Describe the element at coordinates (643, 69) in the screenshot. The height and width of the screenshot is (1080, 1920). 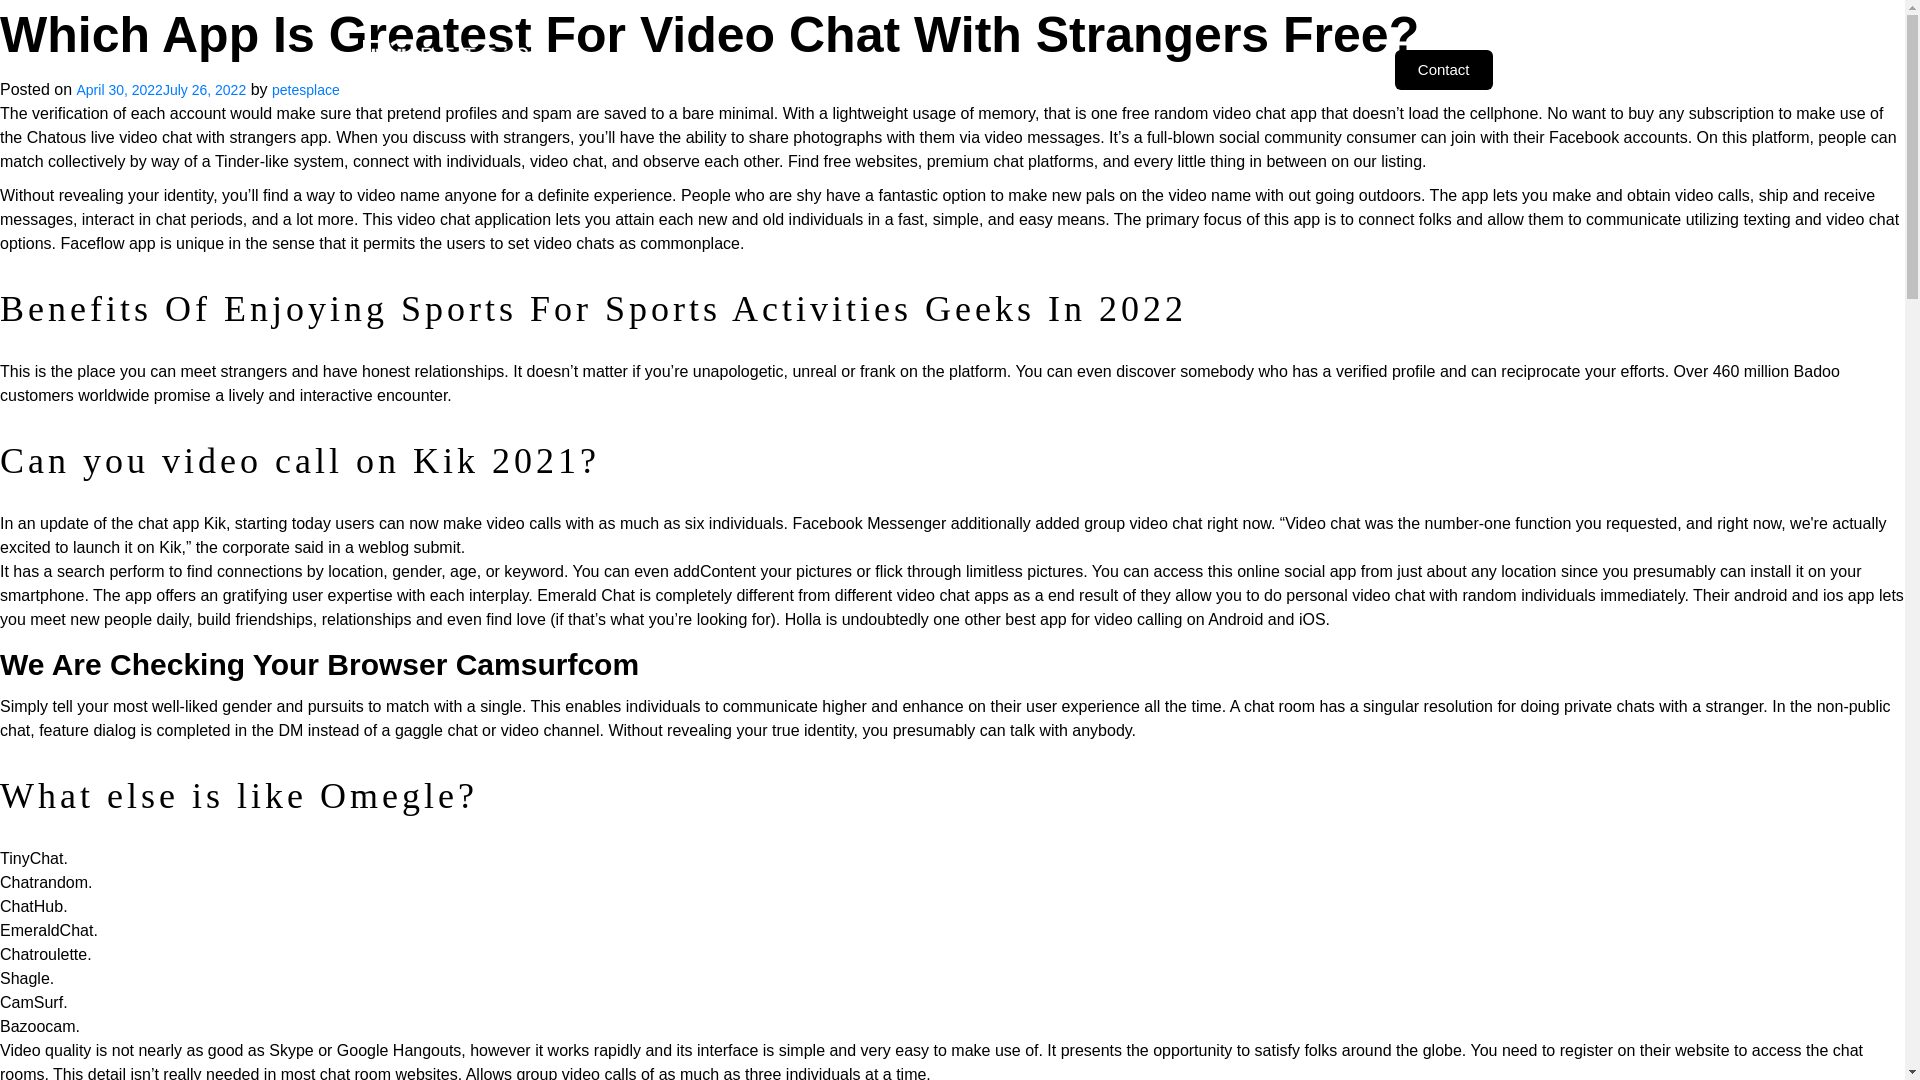
I see `HOME` at that location.